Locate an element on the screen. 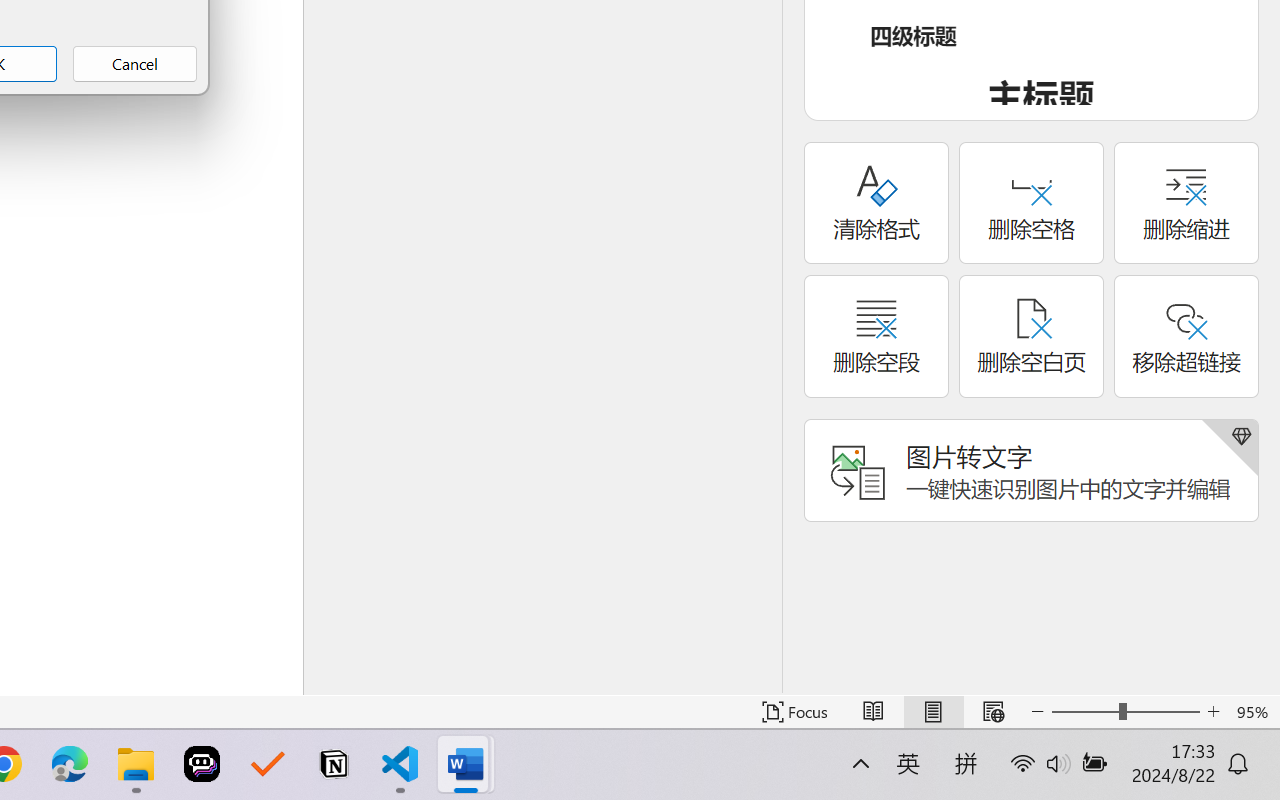  Cancel is located at coordinates (134, 64).